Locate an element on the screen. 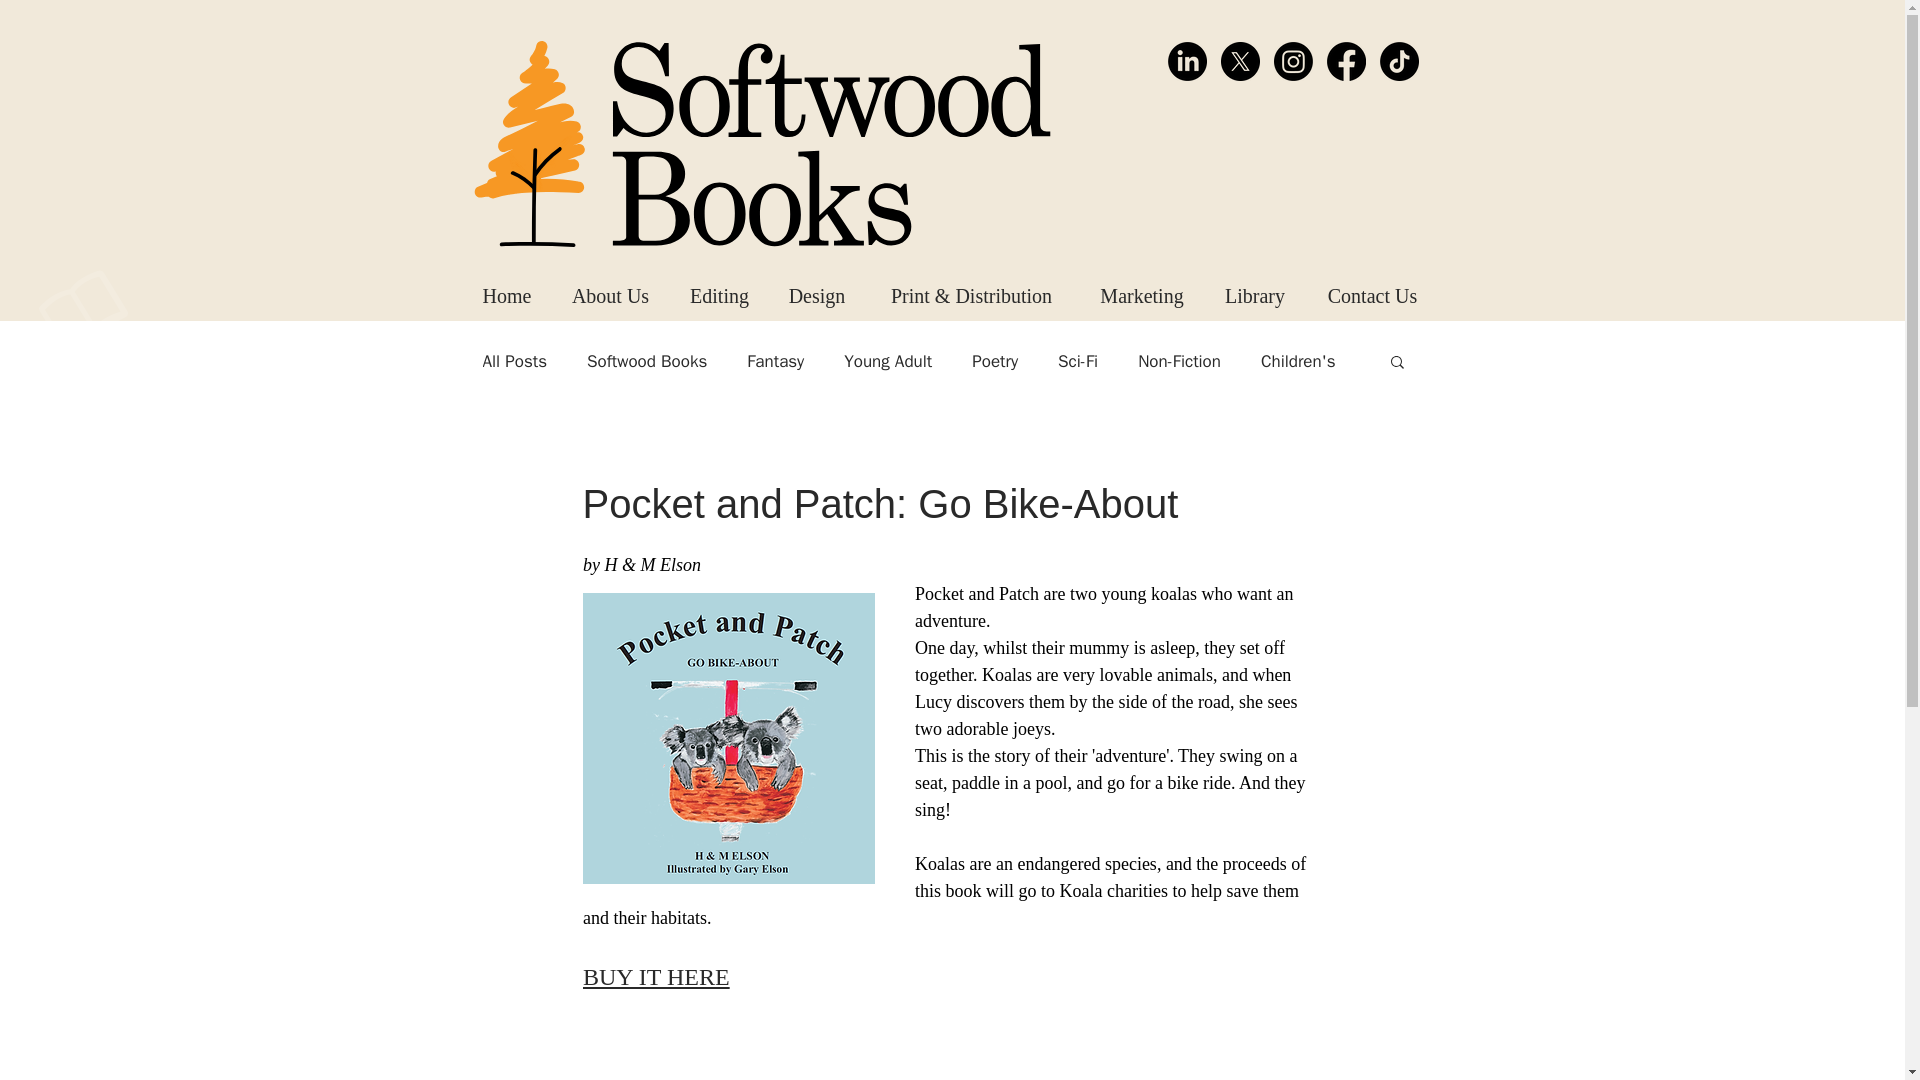 The width and height of the screenshot is (1920, 1080). About Us is located at coordinates (608, 296).